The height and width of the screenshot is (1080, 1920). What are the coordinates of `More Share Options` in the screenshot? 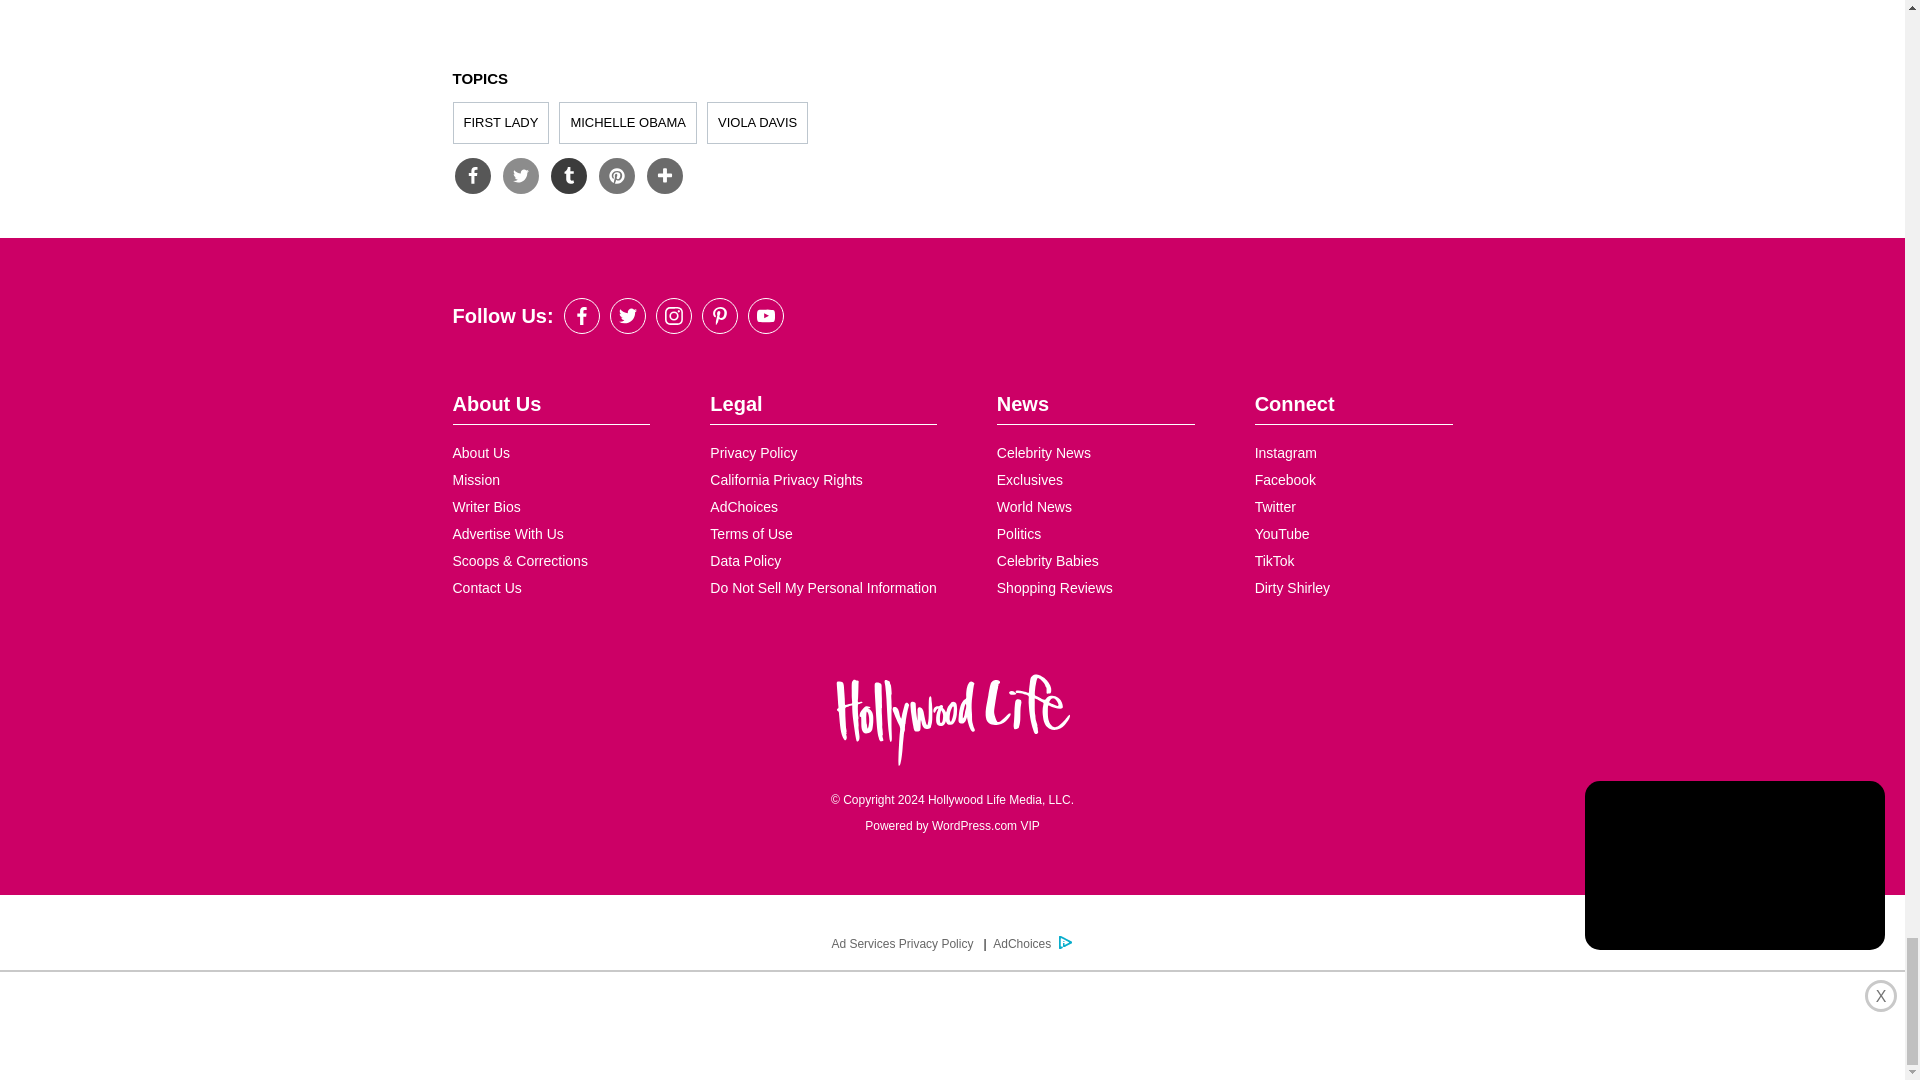 It's located at (663, 176).